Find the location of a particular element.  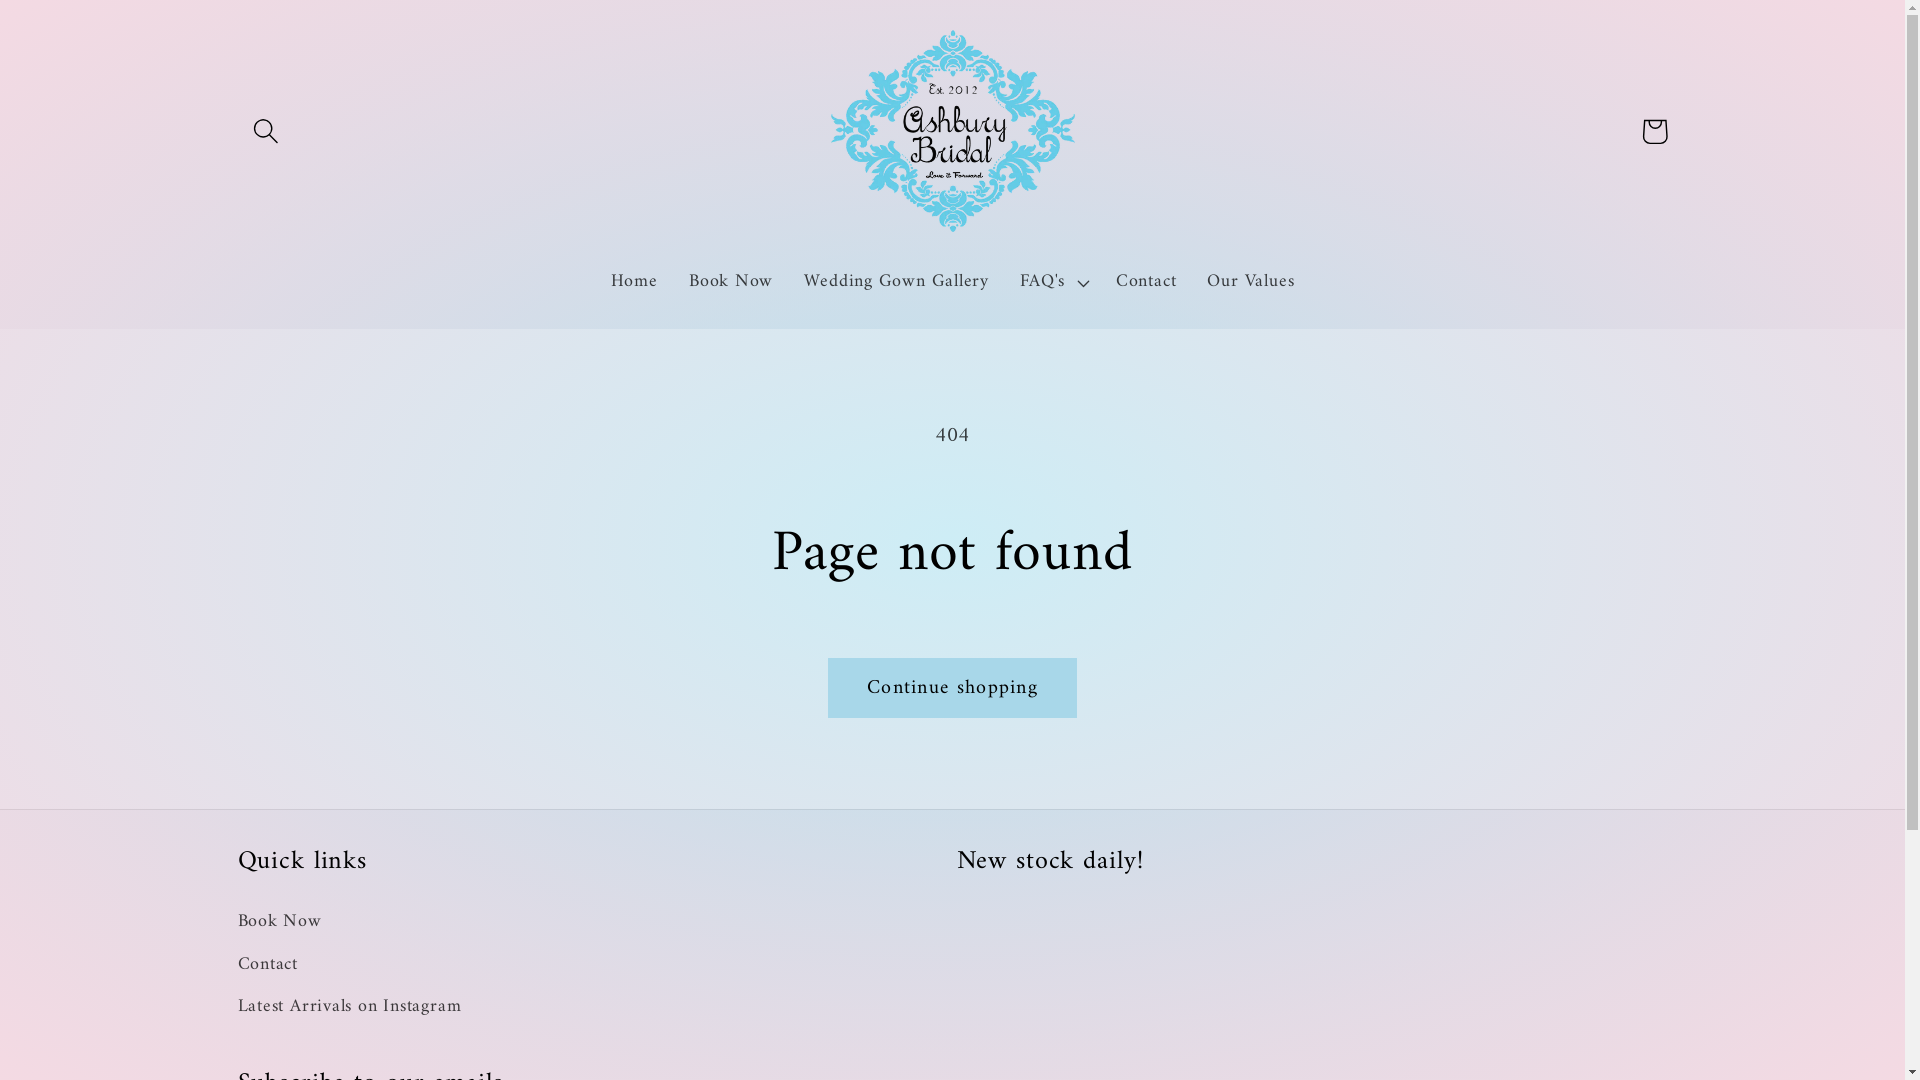

Book Now is located at coordinates (730, 283).